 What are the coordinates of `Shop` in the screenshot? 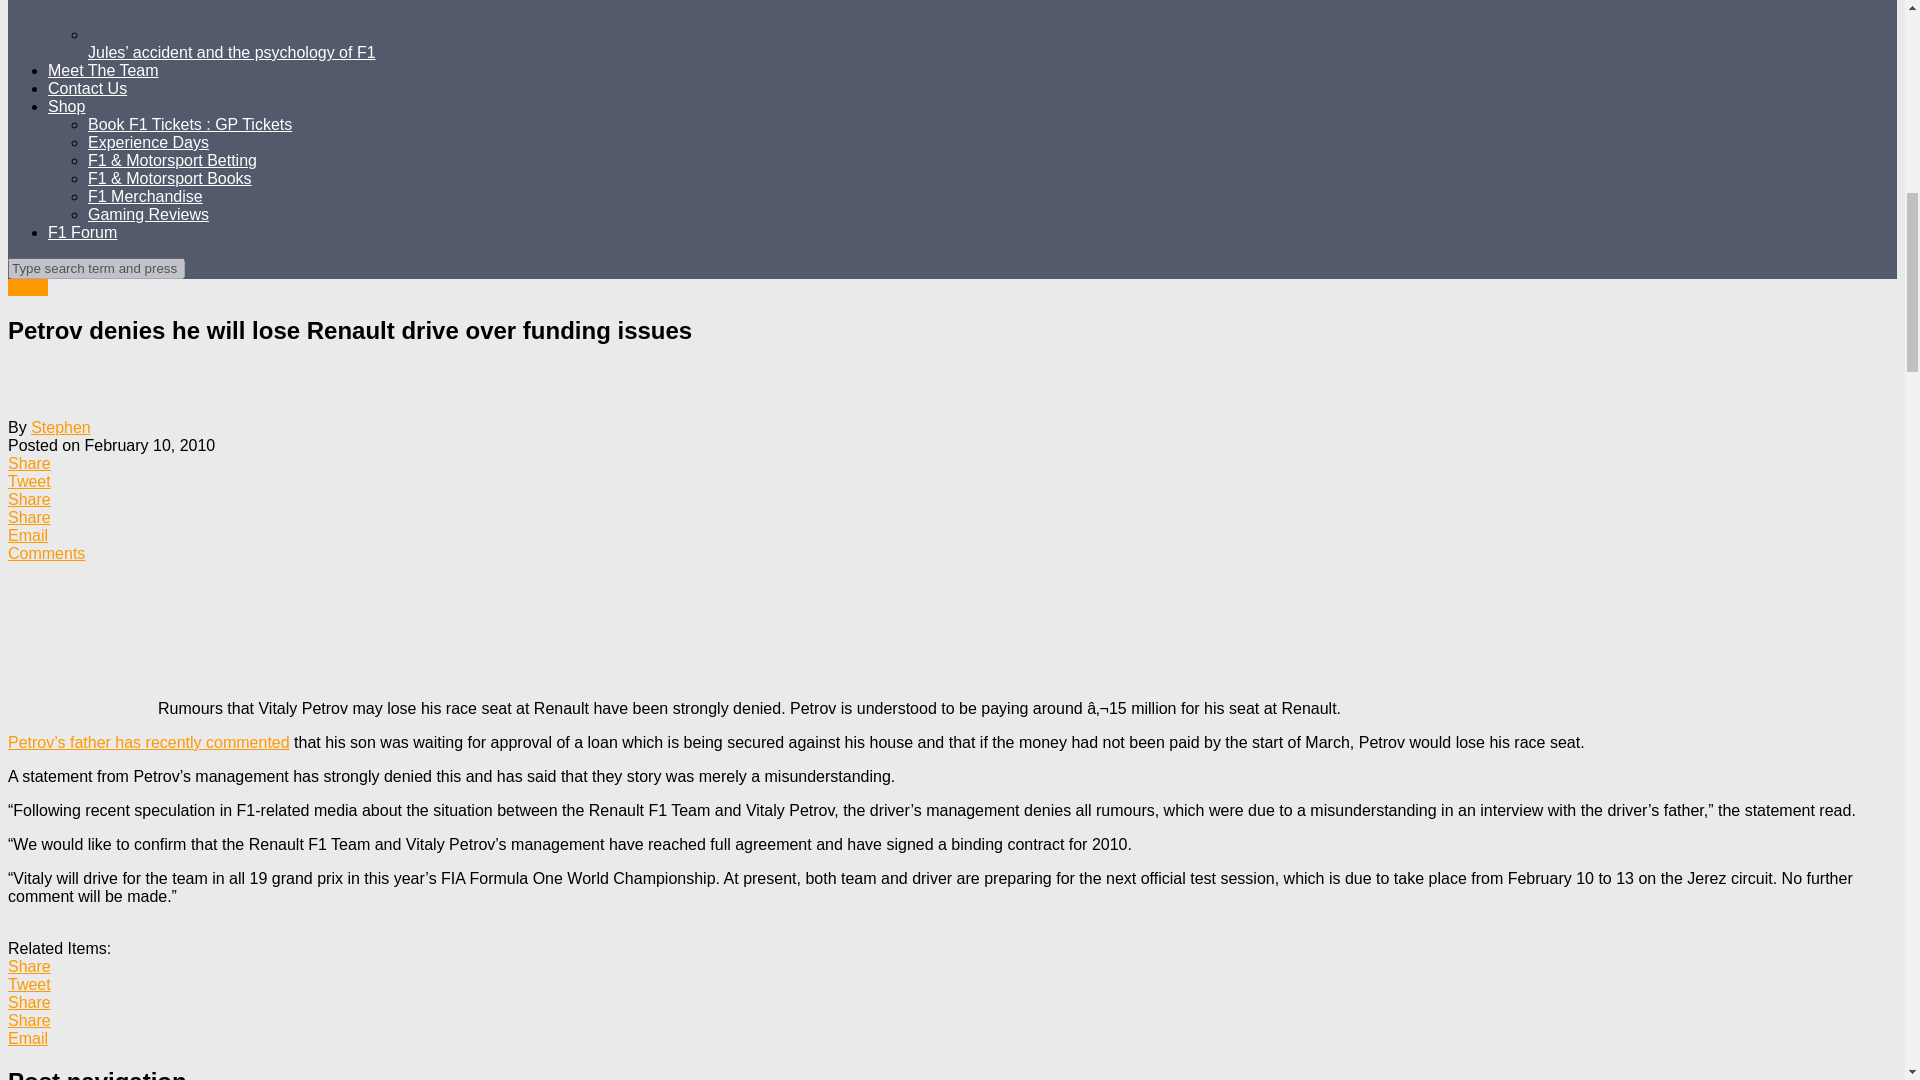 It's located at (66, 106).